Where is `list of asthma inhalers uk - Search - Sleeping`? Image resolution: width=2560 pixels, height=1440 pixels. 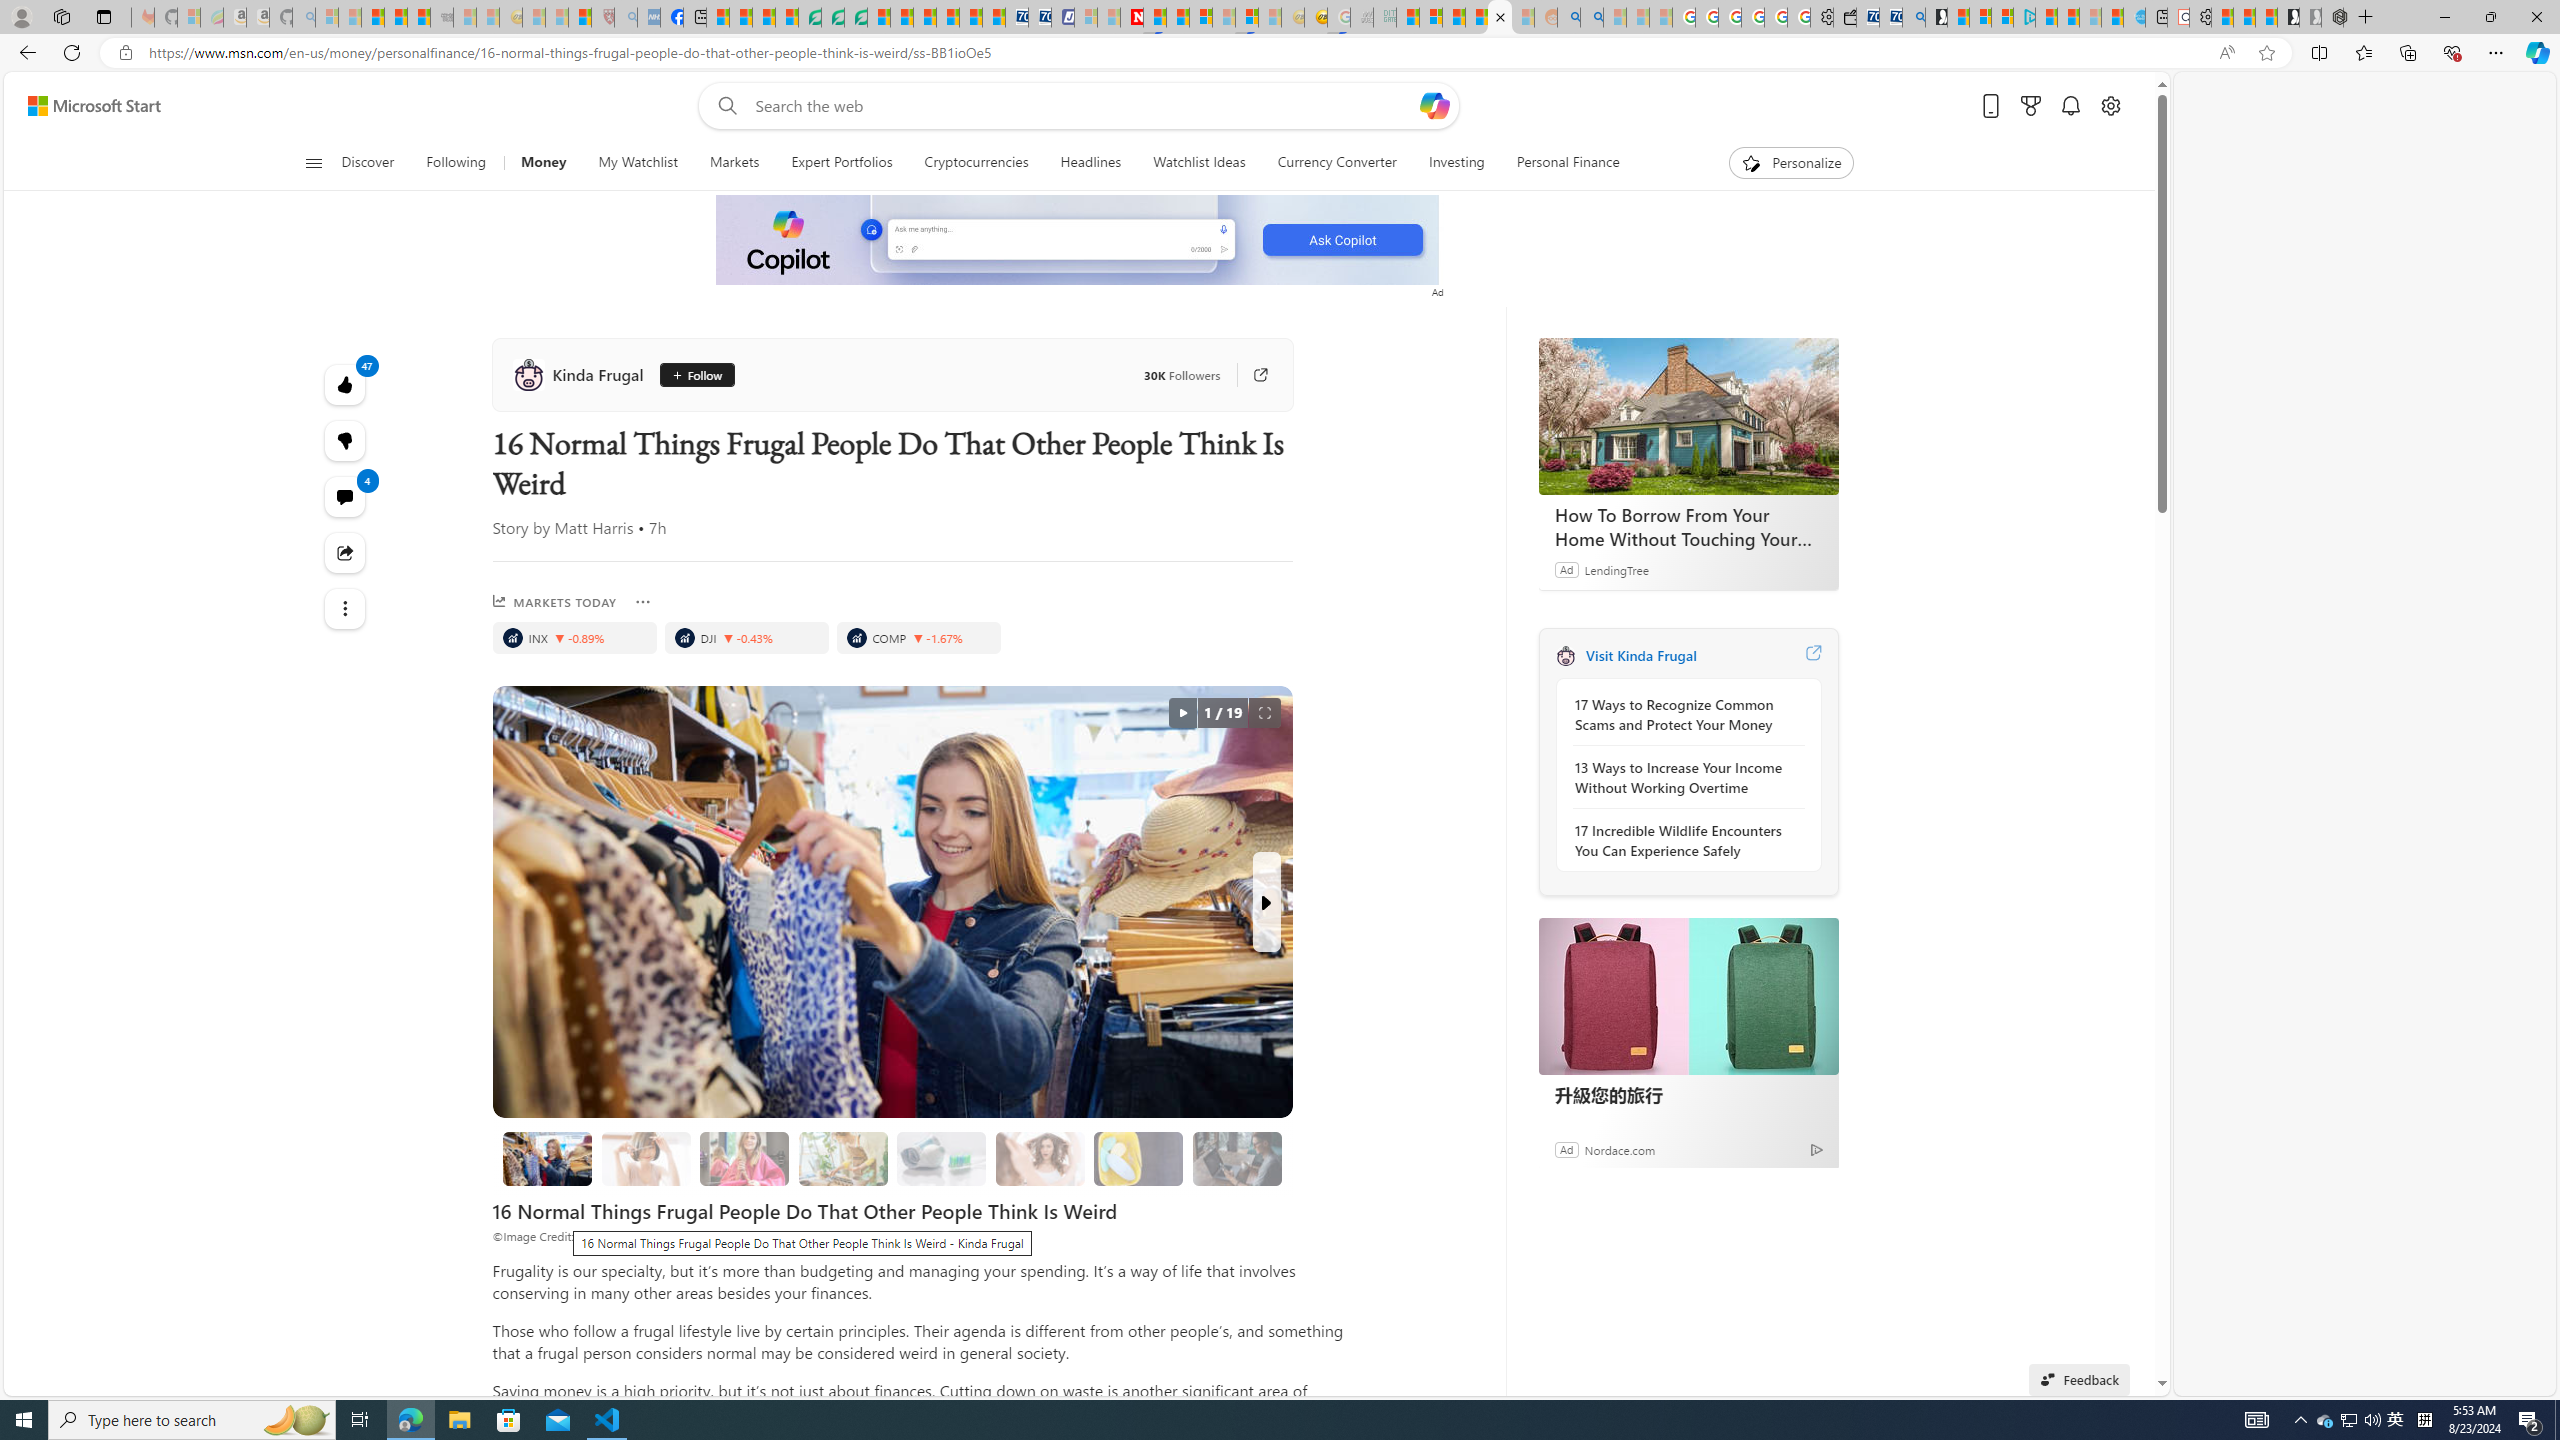
list of asthma inhalers uk - Search - Sleeping is located at coordinates (626, 17).